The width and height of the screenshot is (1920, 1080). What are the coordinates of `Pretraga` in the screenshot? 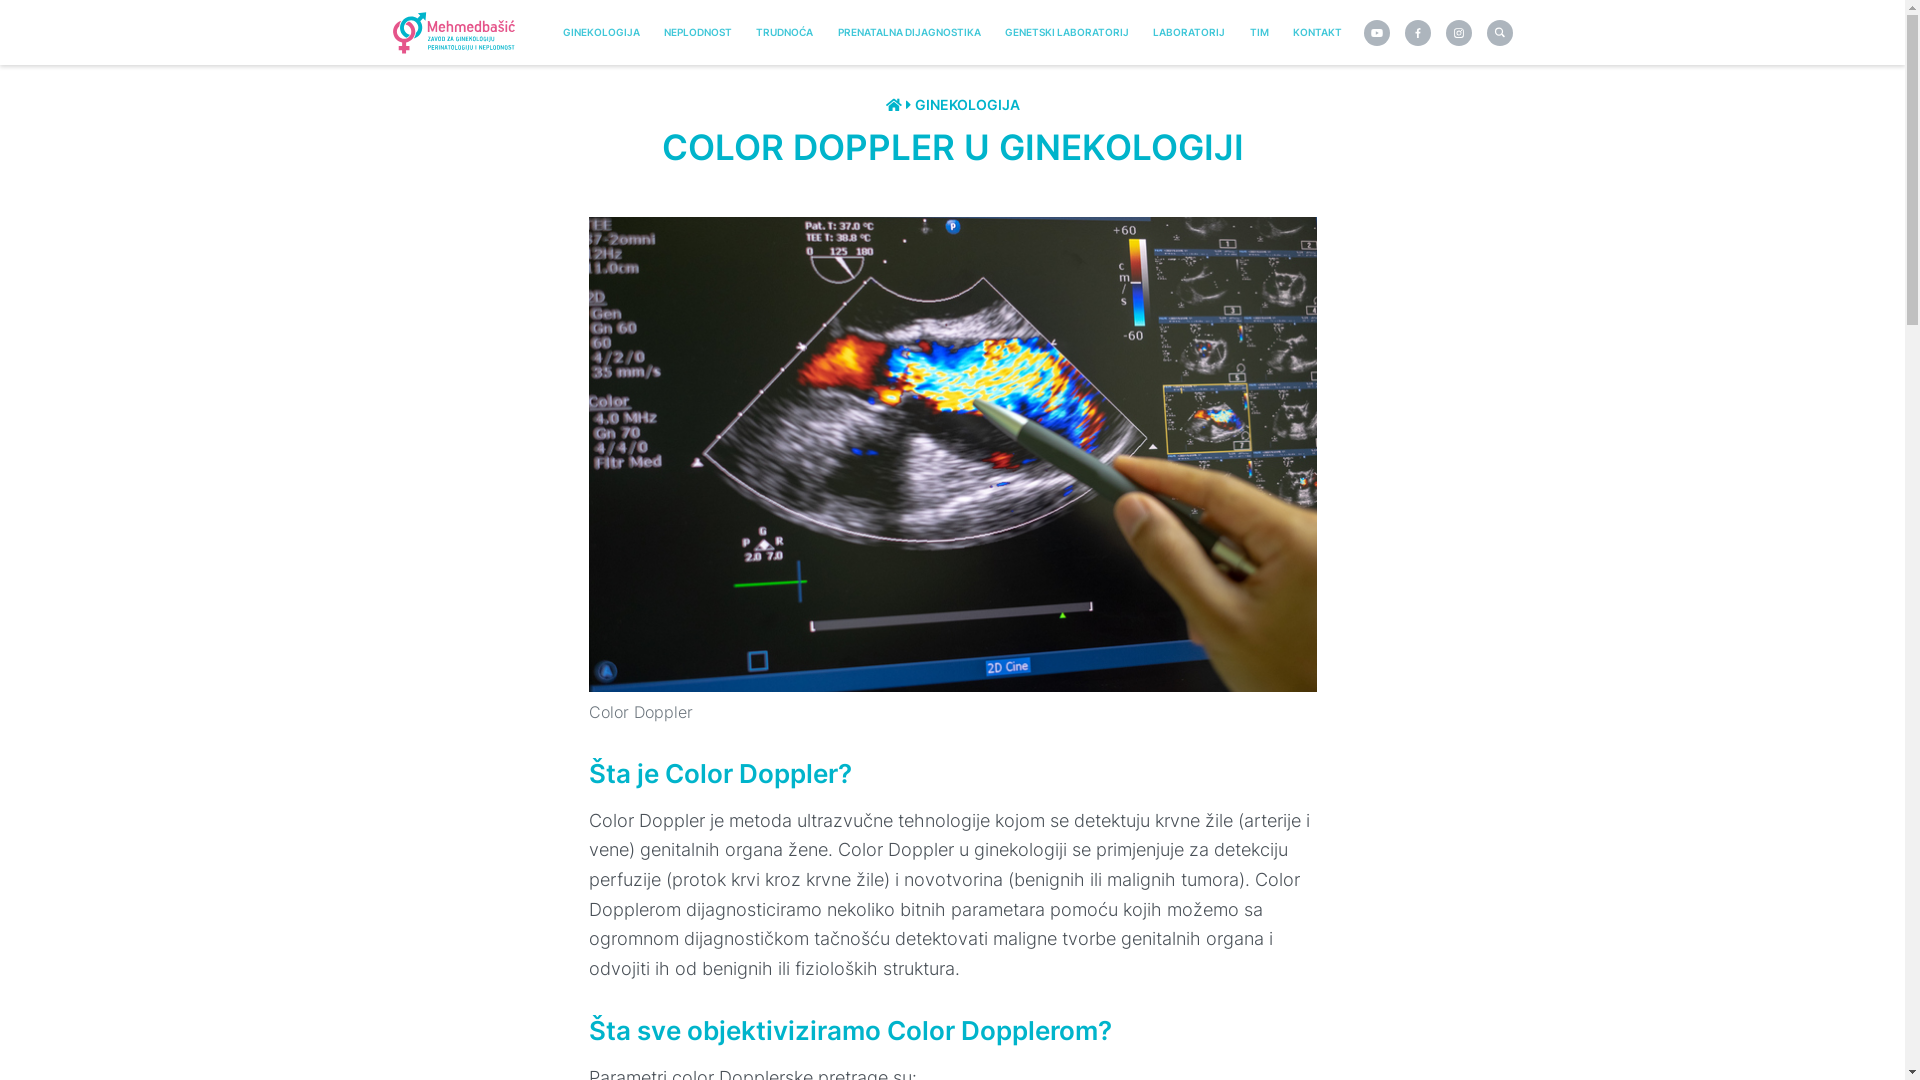 It's located at (1499, 33).